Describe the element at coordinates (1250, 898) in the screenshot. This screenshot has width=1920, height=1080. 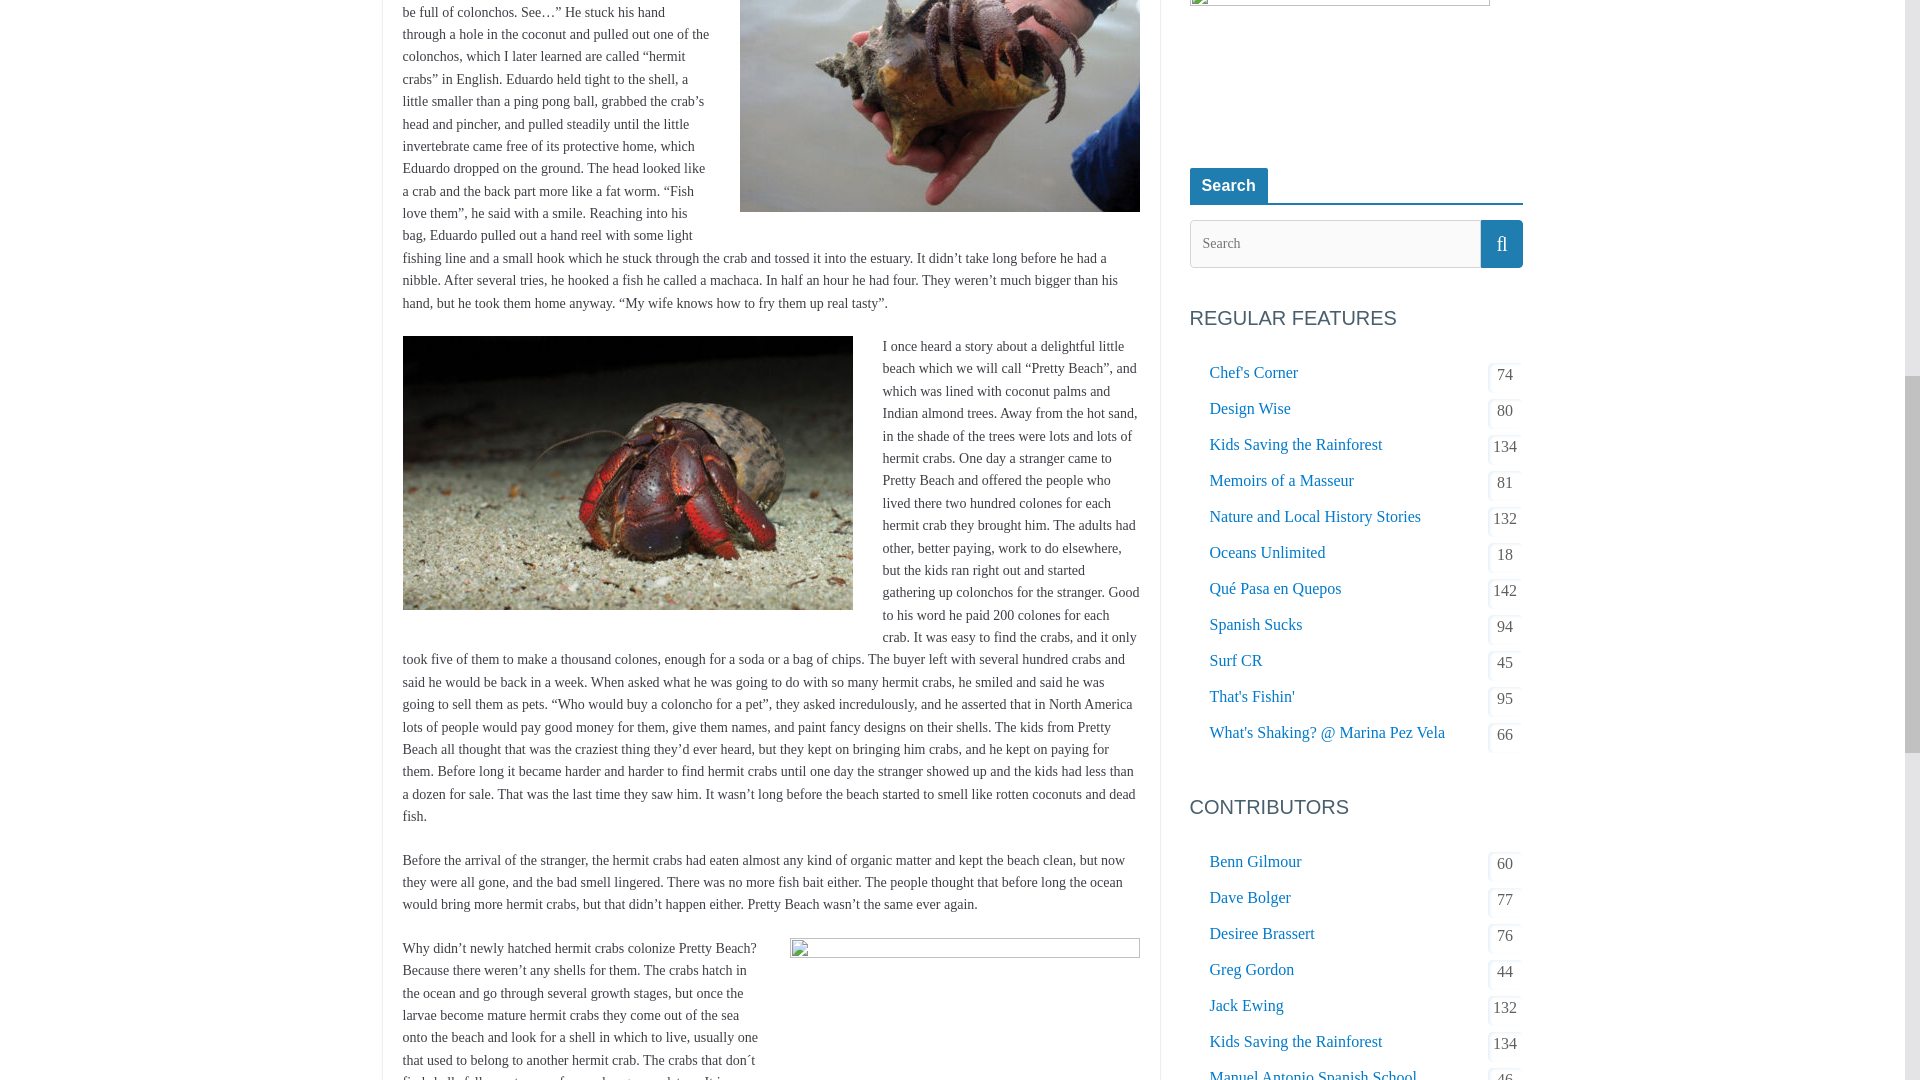
I see `Dave Bolger` at that location.